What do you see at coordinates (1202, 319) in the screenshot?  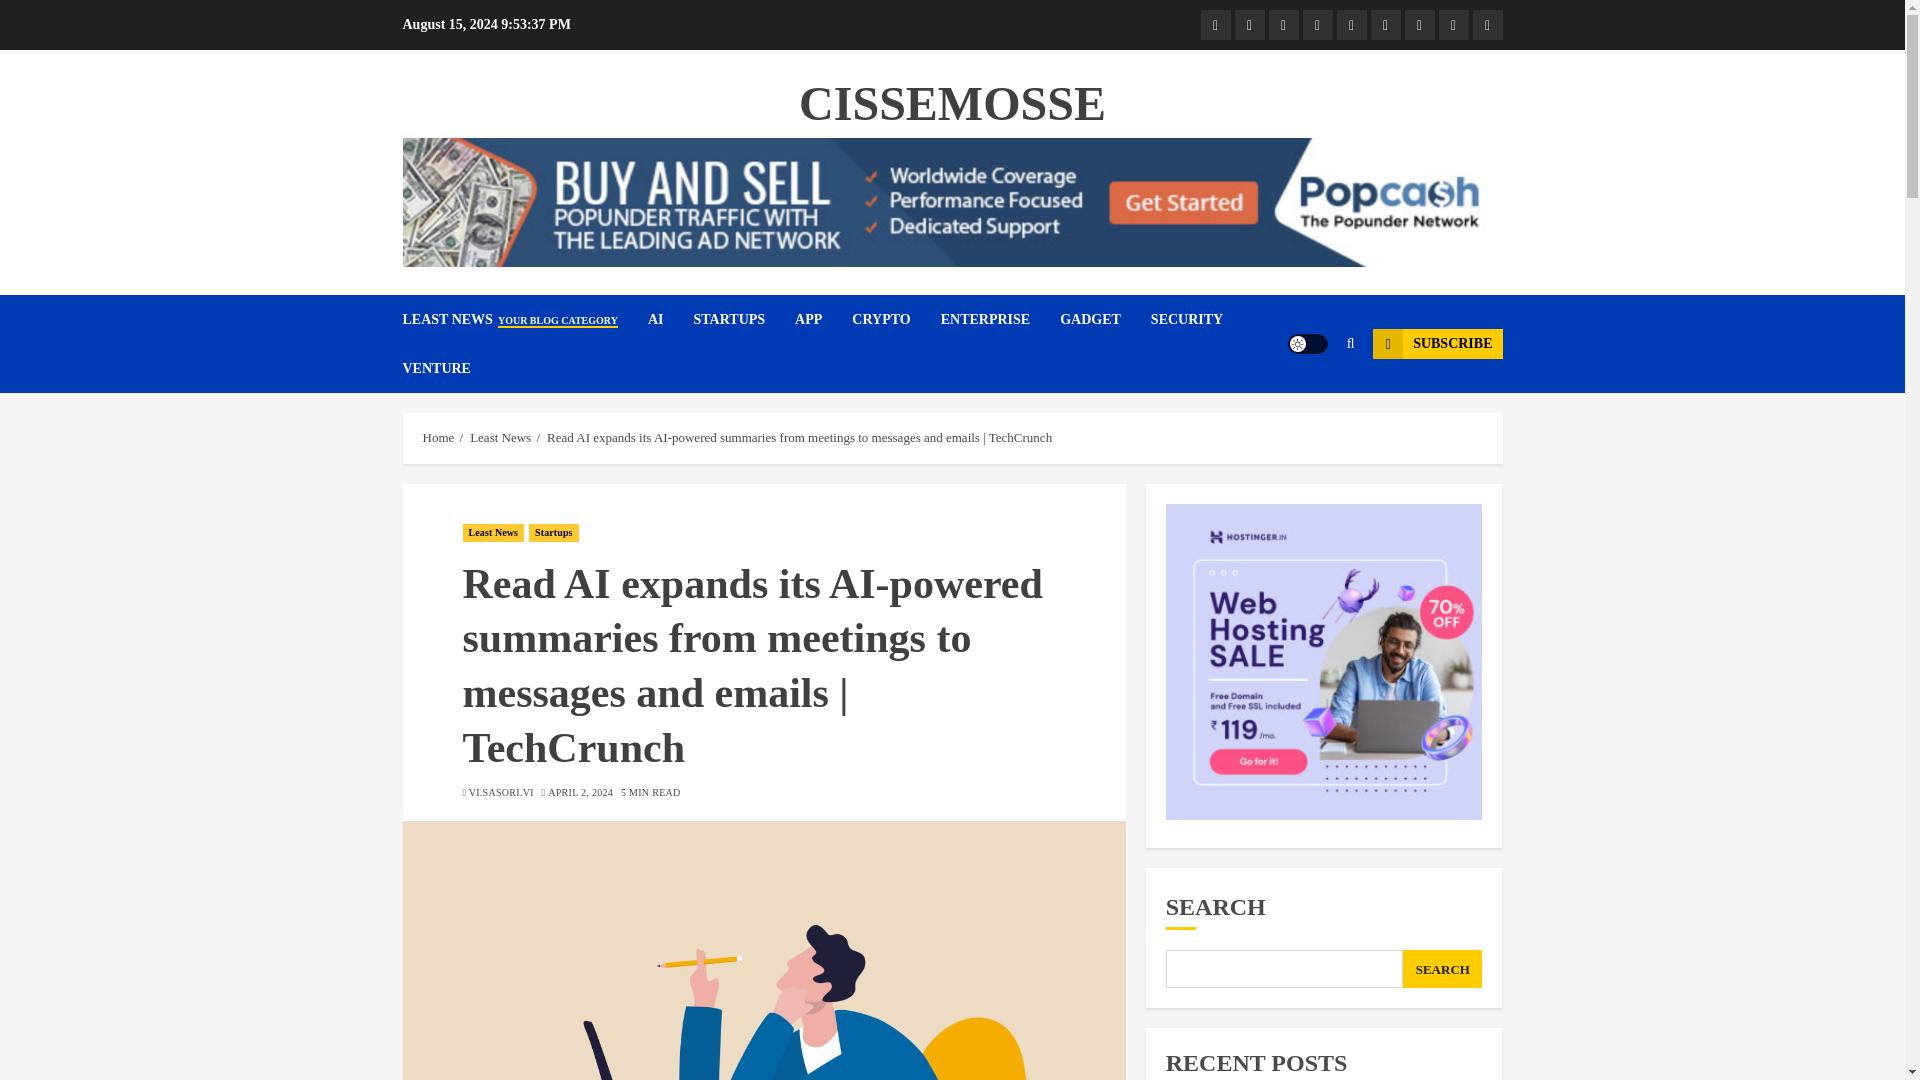 I see `SECURITY` at bounding box center [1202, 319].